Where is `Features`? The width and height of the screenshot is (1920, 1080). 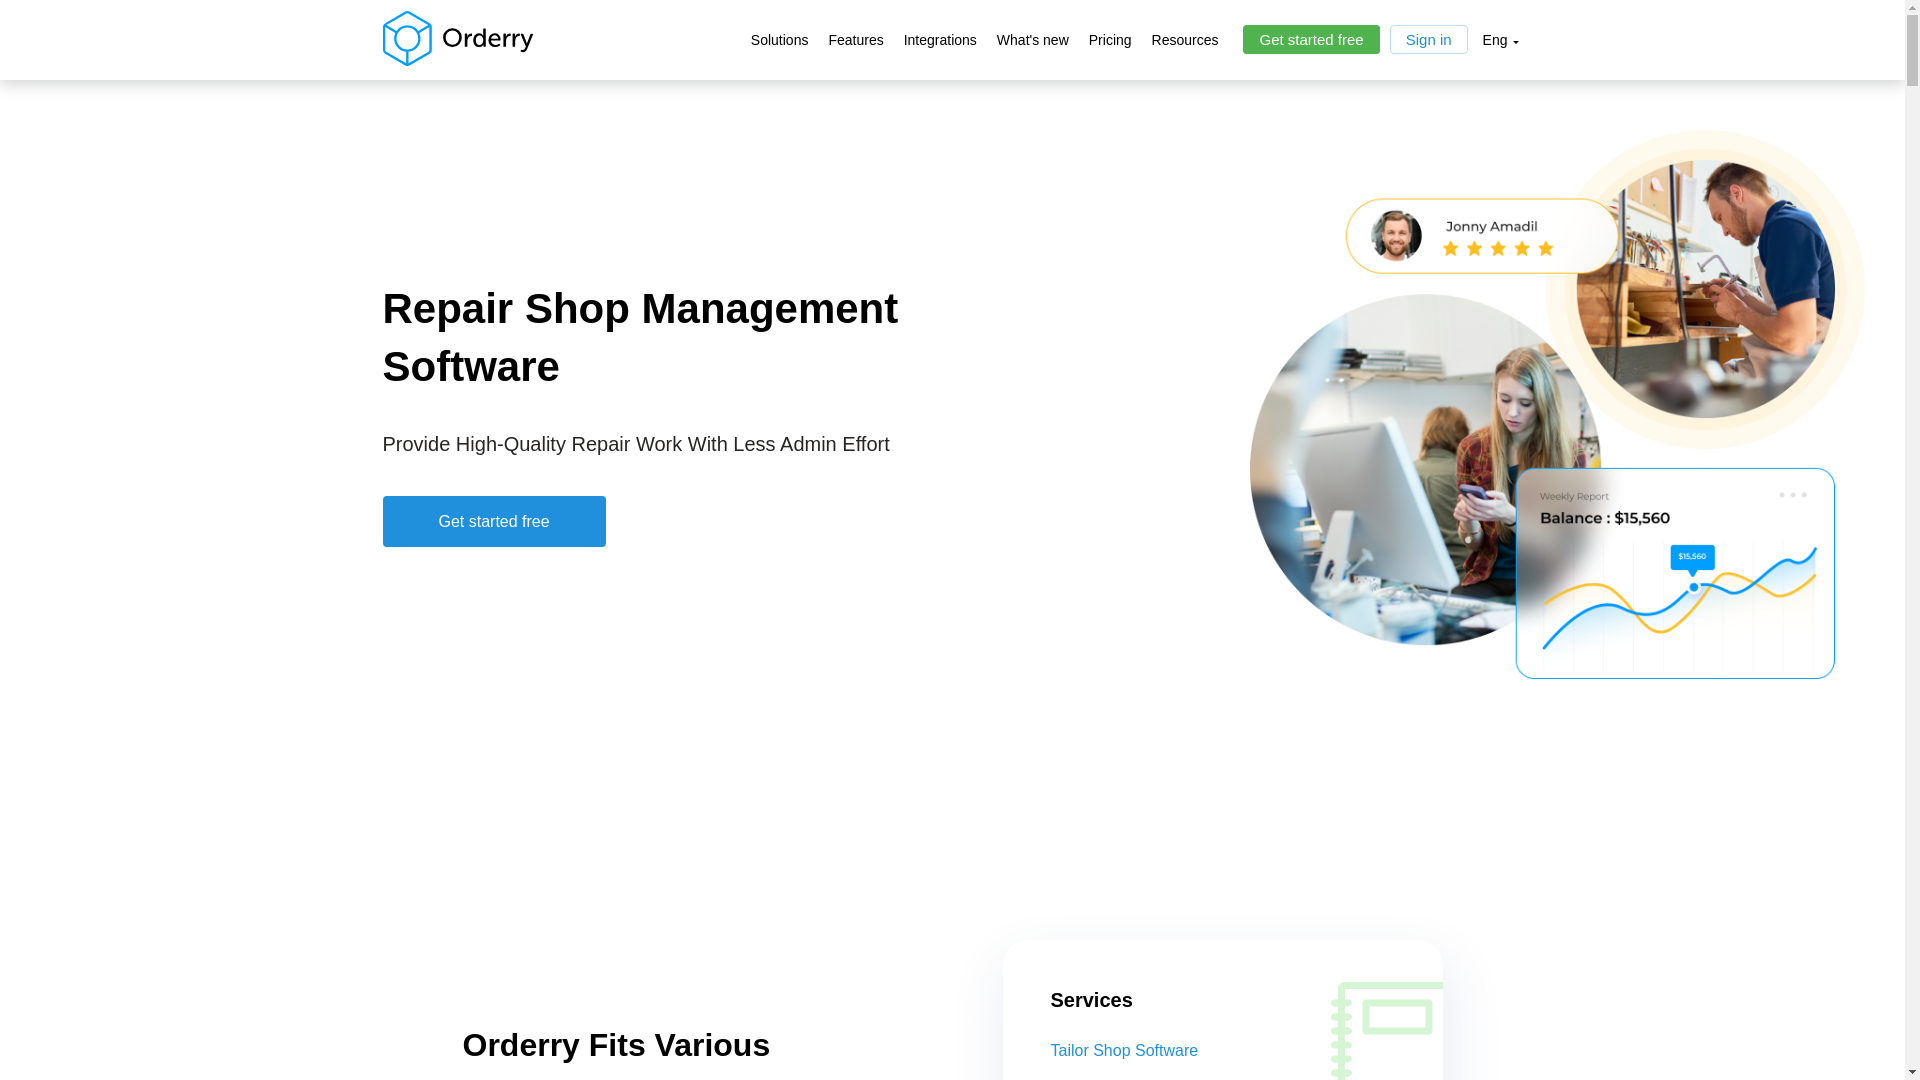
Features is located at coordinates (855, 53).